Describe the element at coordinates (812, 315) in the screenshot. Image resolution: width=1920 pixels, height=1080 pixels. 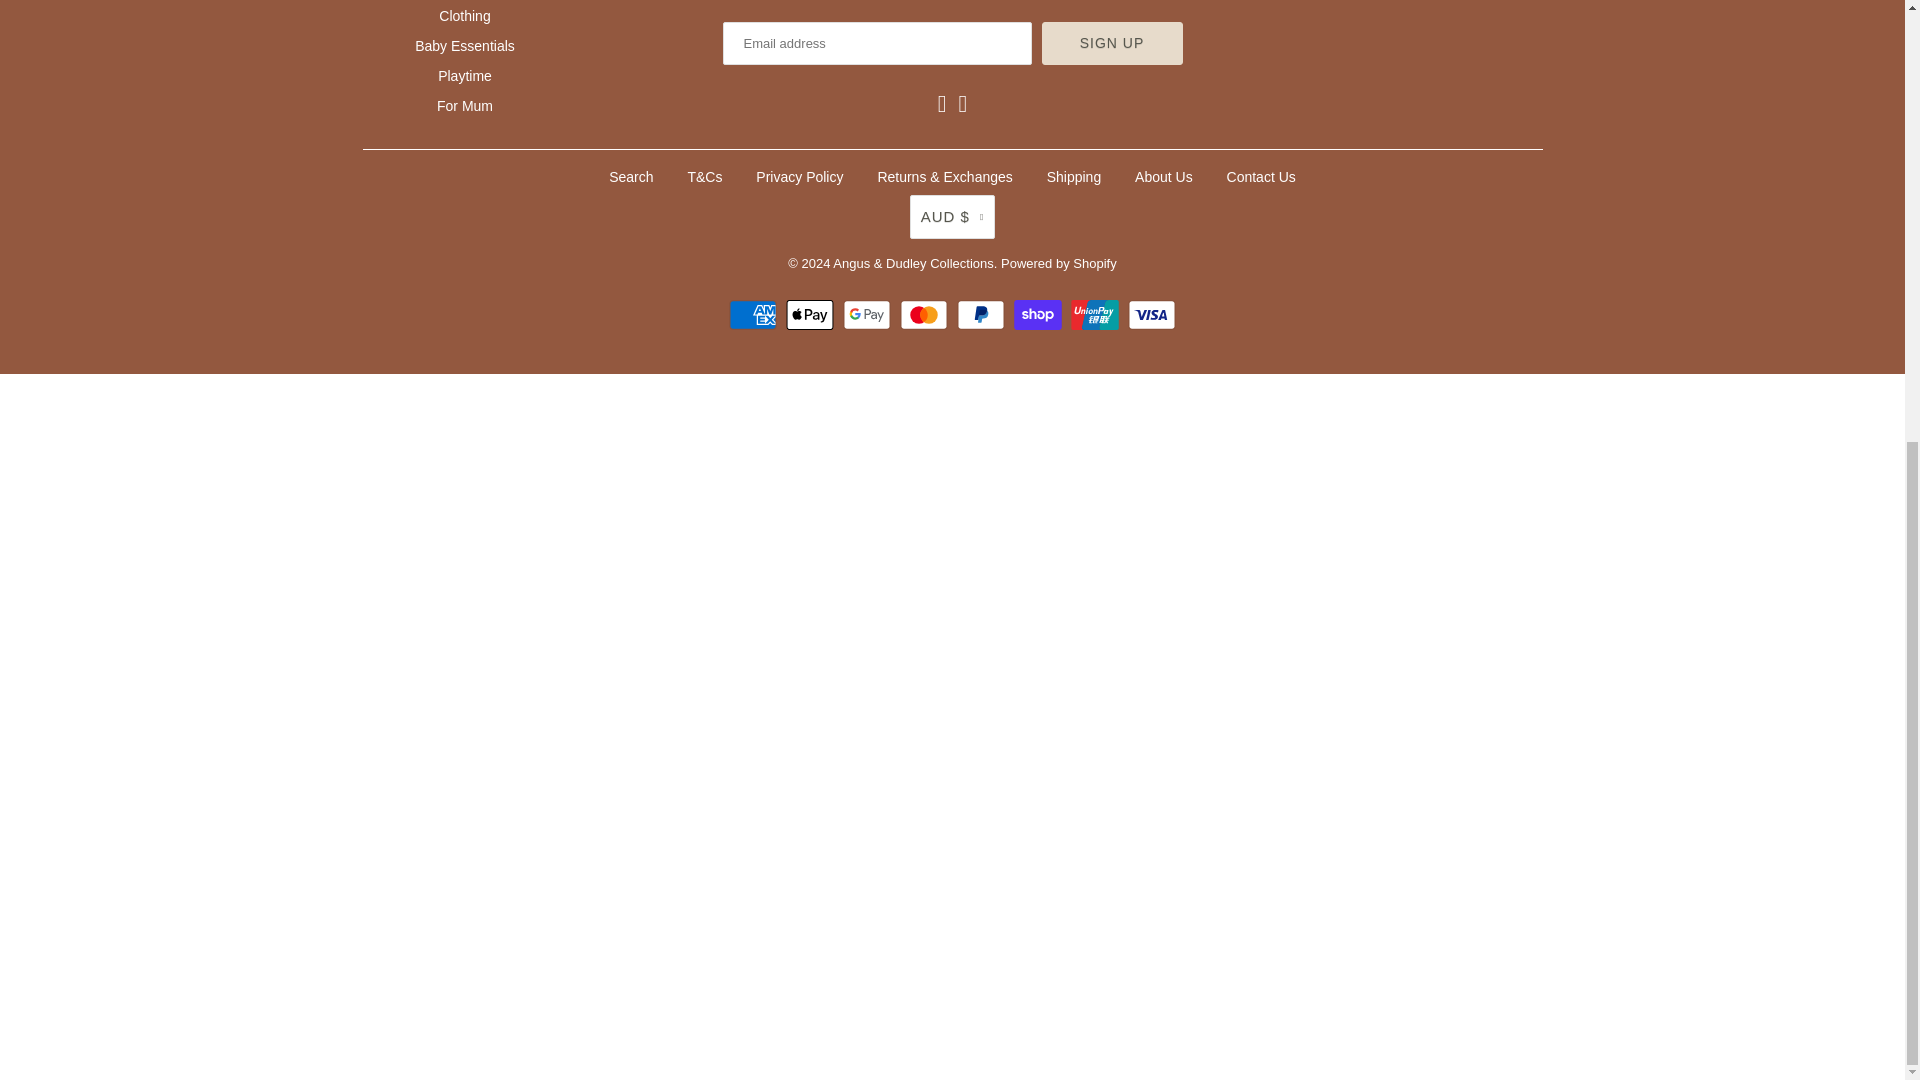
I see `Apple Pay` at that location.